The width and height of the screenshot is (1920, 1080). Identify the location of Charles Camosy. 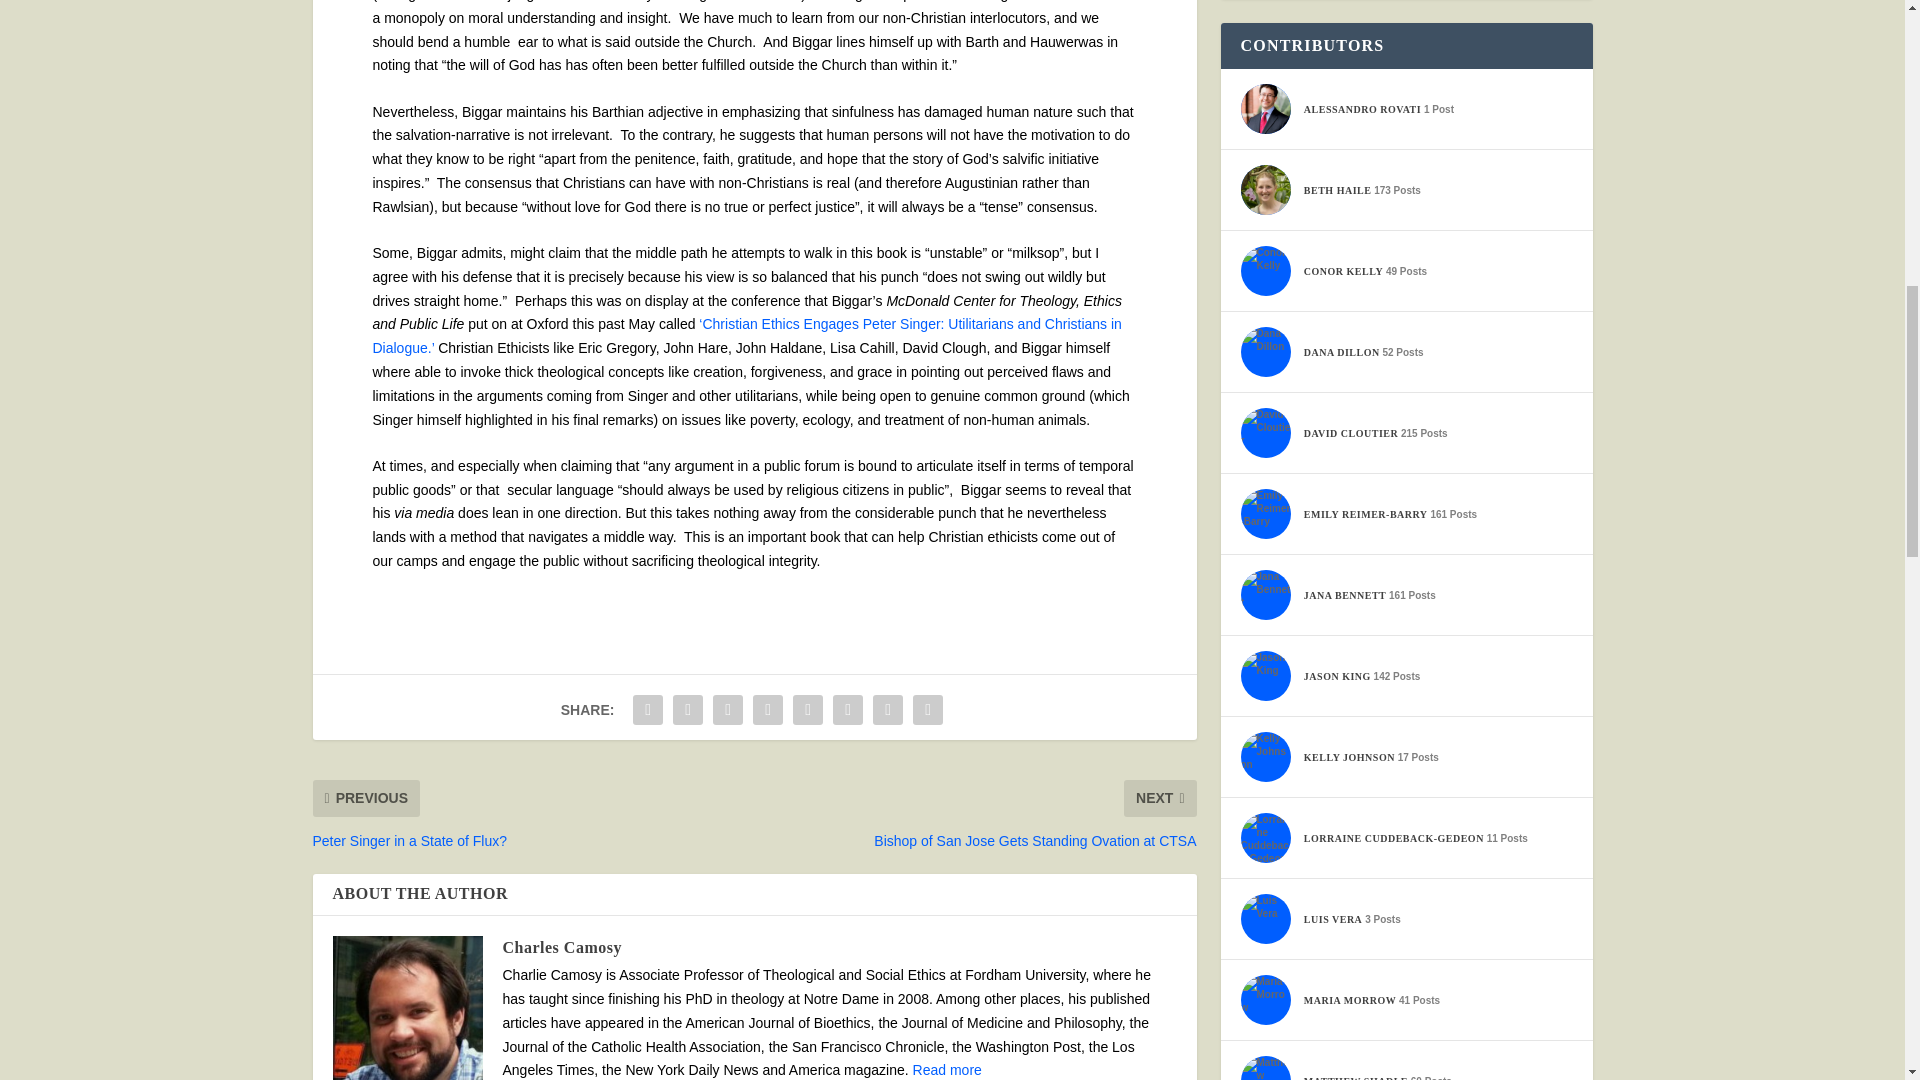
(560, 946).